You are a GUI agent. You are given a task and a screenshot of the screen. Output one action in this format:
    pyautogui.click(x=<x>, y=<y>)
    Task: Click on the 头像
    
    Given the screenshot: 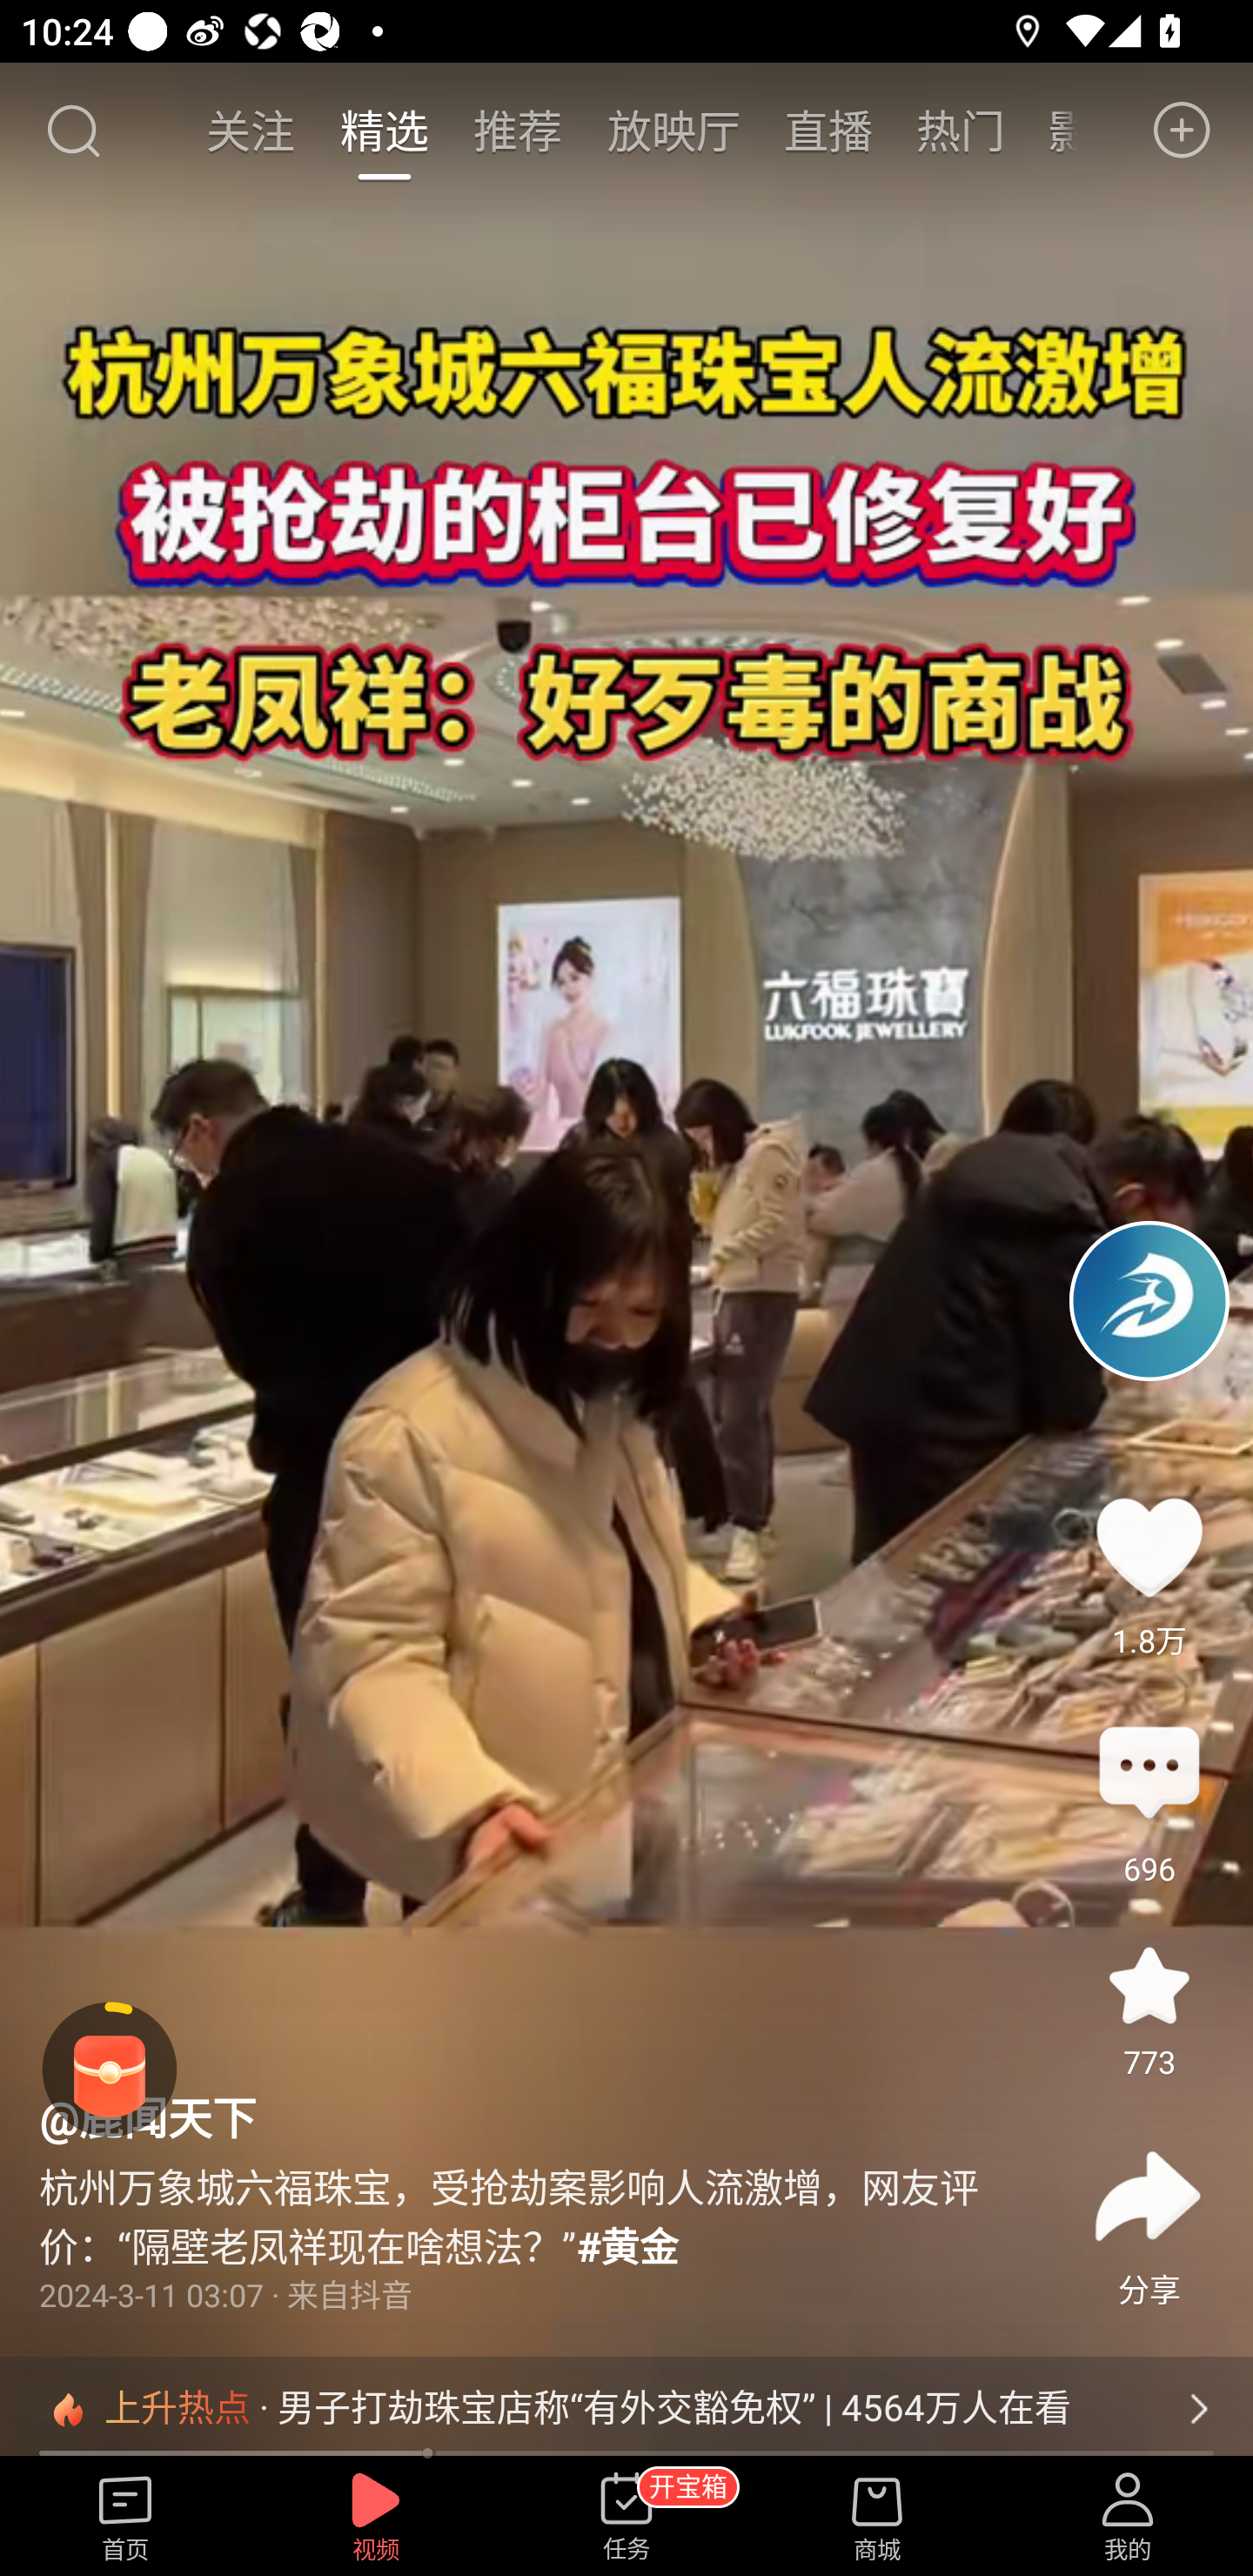 What is the action you would take?
    pyautogui.click(x=1149, y=1300)
    